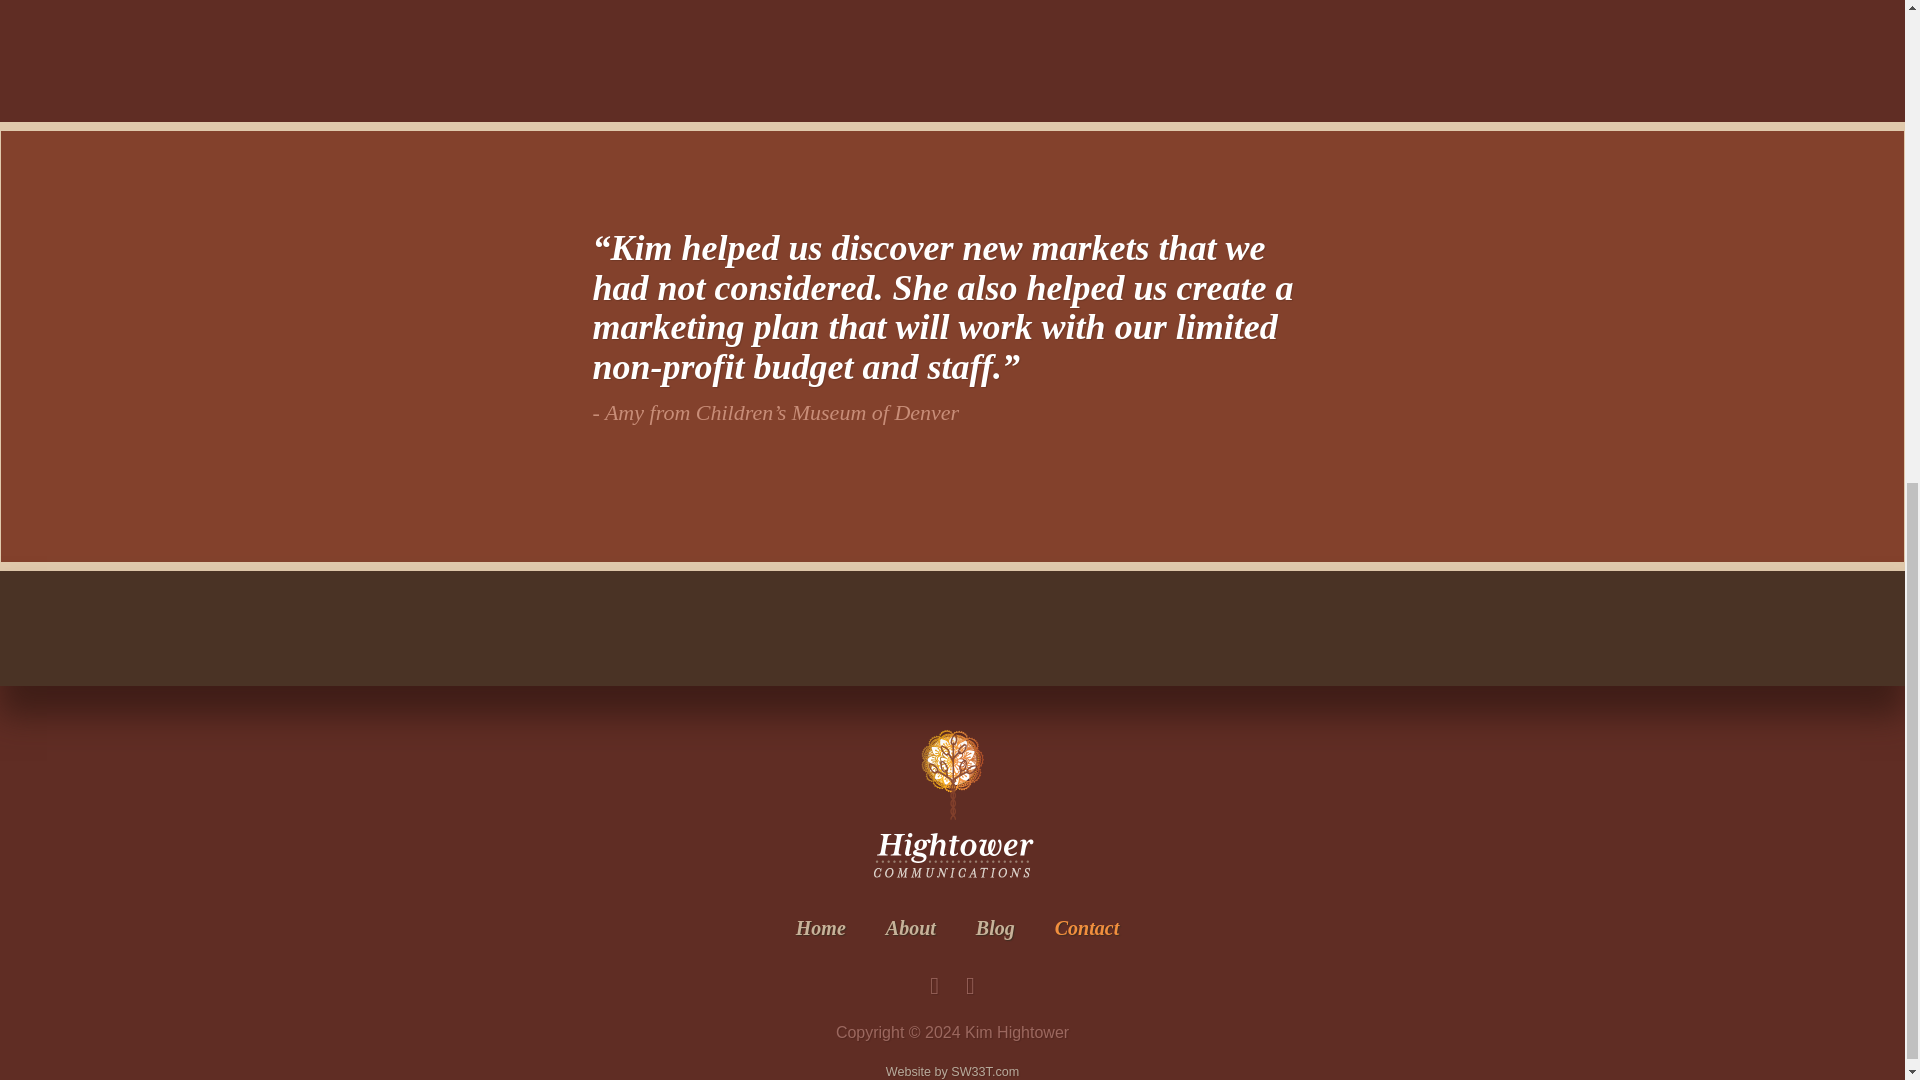  Describe the element at coordinates (820, 928) in the screenshot. I see `Home` at that location.